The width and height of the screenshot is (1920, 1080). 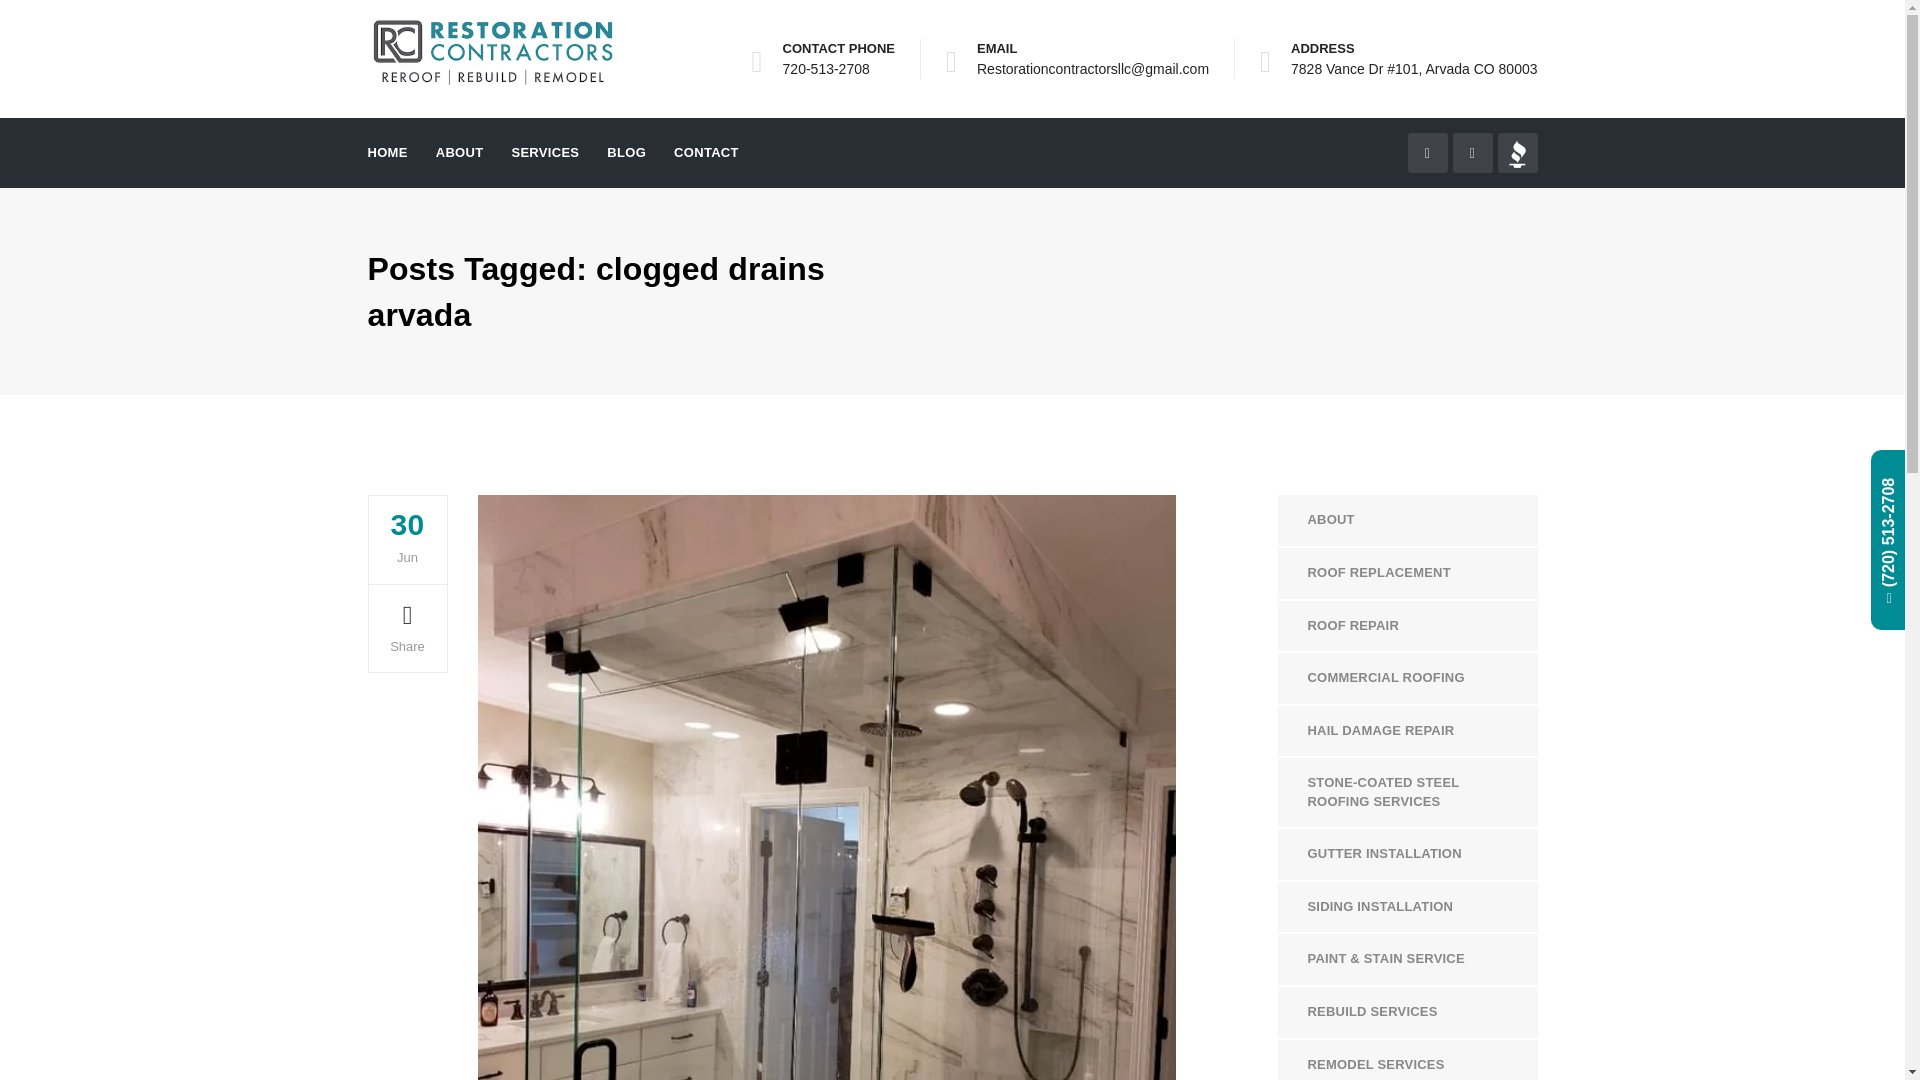 I want to click on CONTACT, so click(x=706, y=152).